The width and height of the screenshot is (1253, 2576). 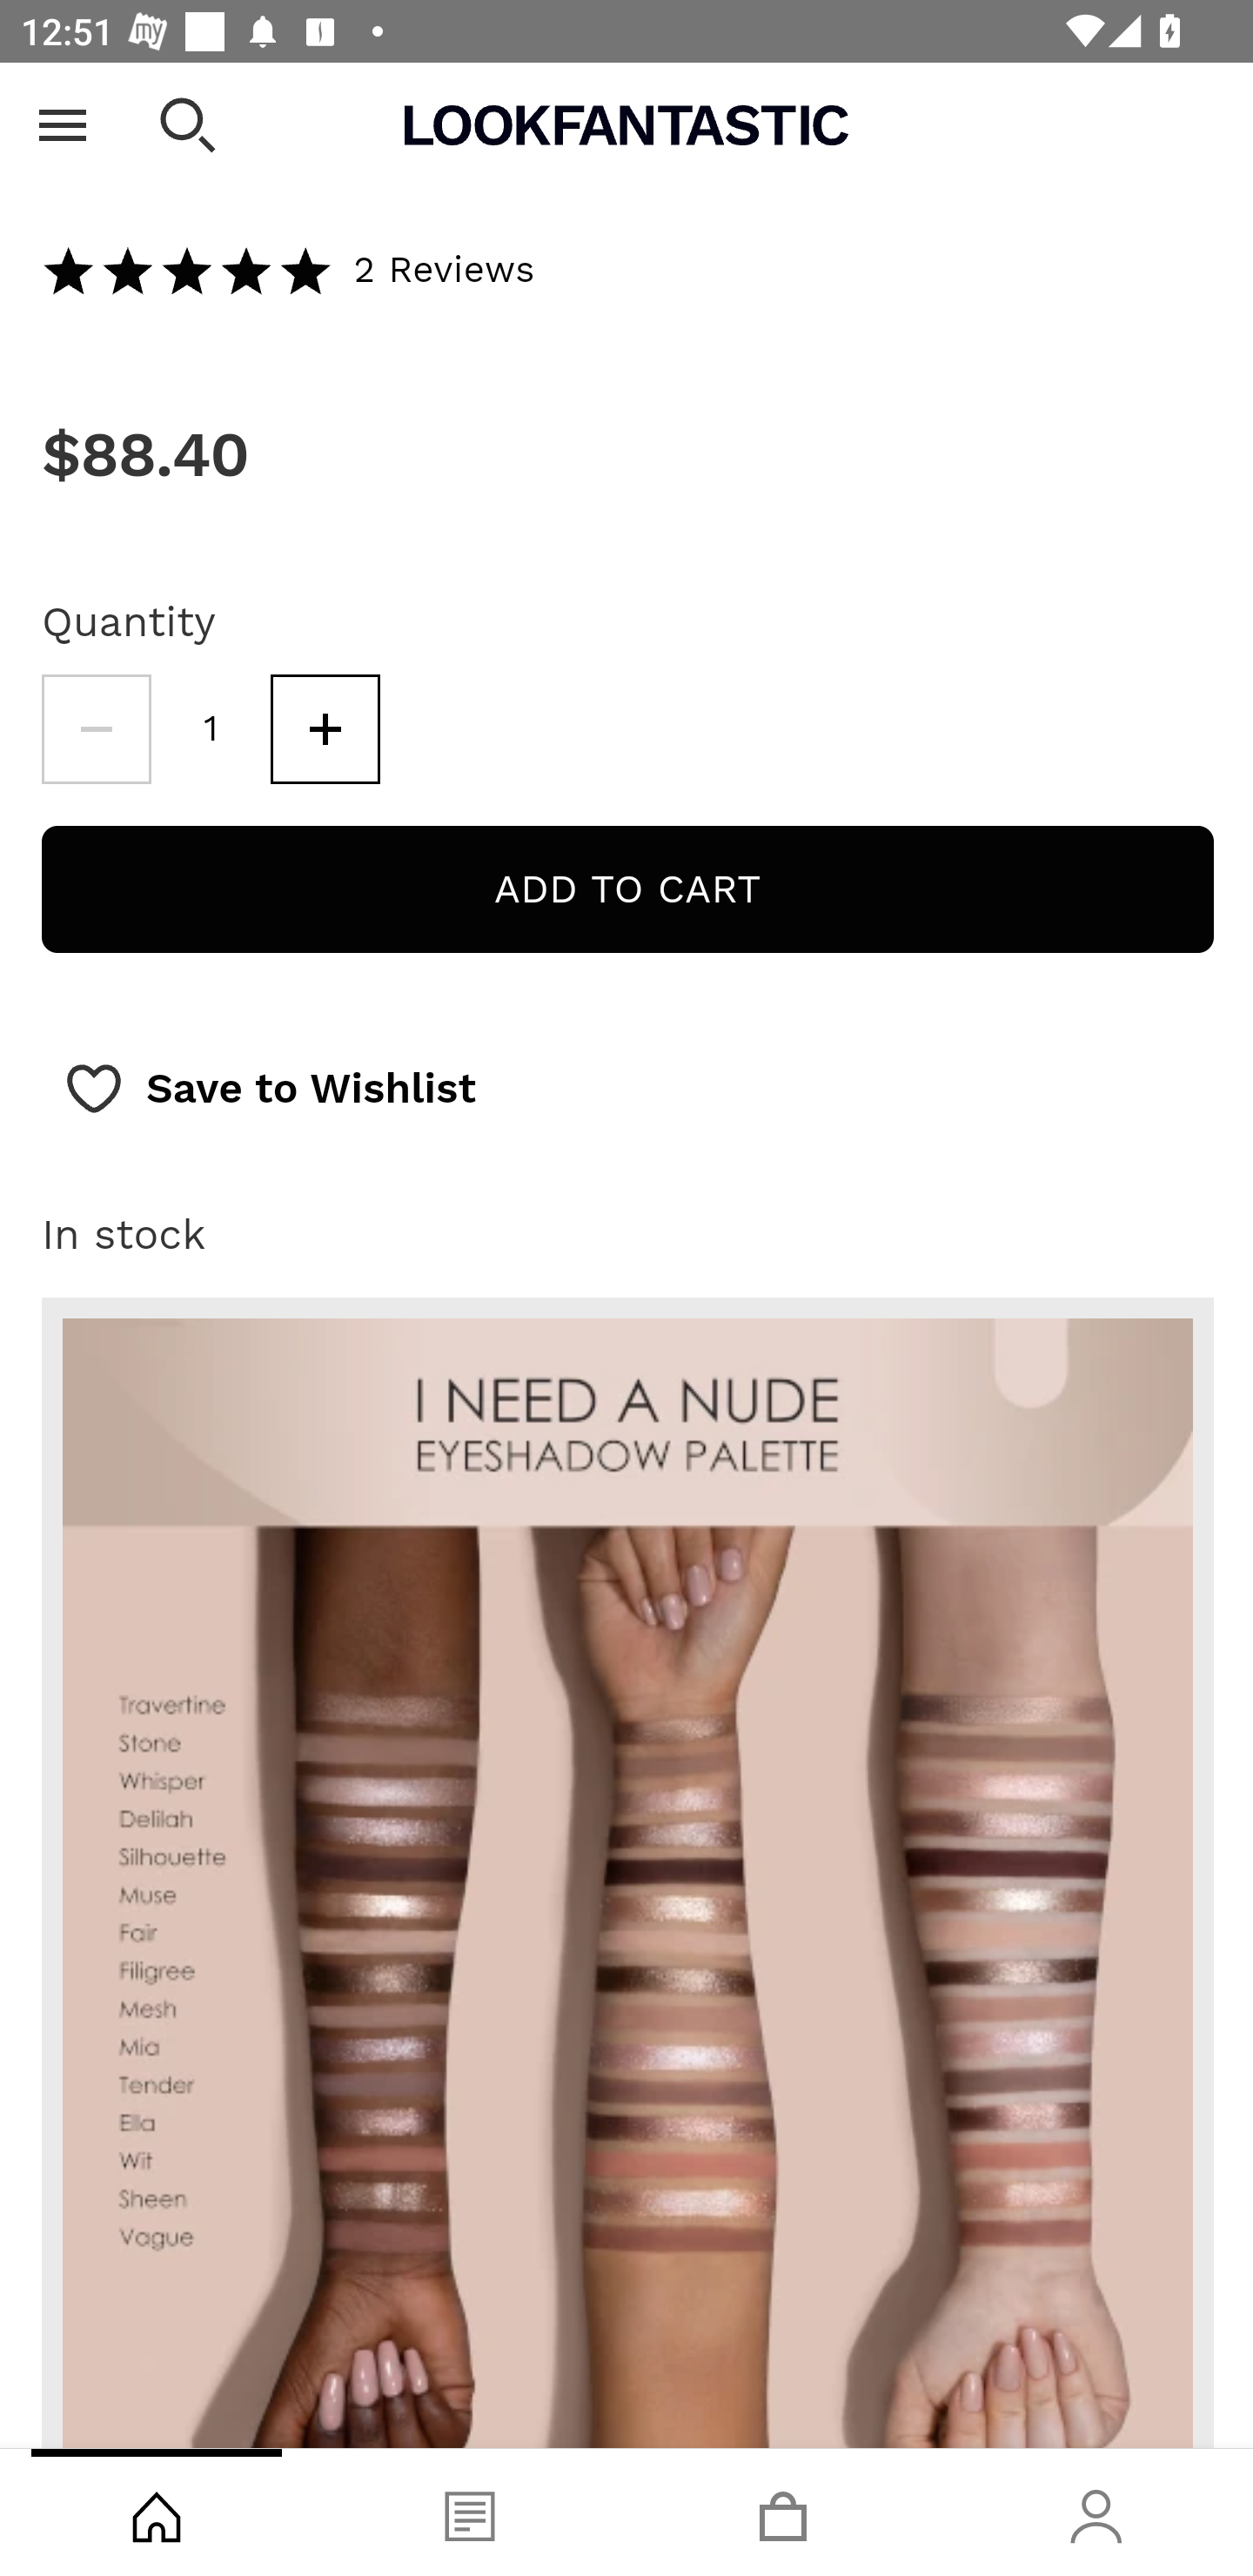 I want to click on Blog, tab, 2 of 4, so click(x=470, y=2512).